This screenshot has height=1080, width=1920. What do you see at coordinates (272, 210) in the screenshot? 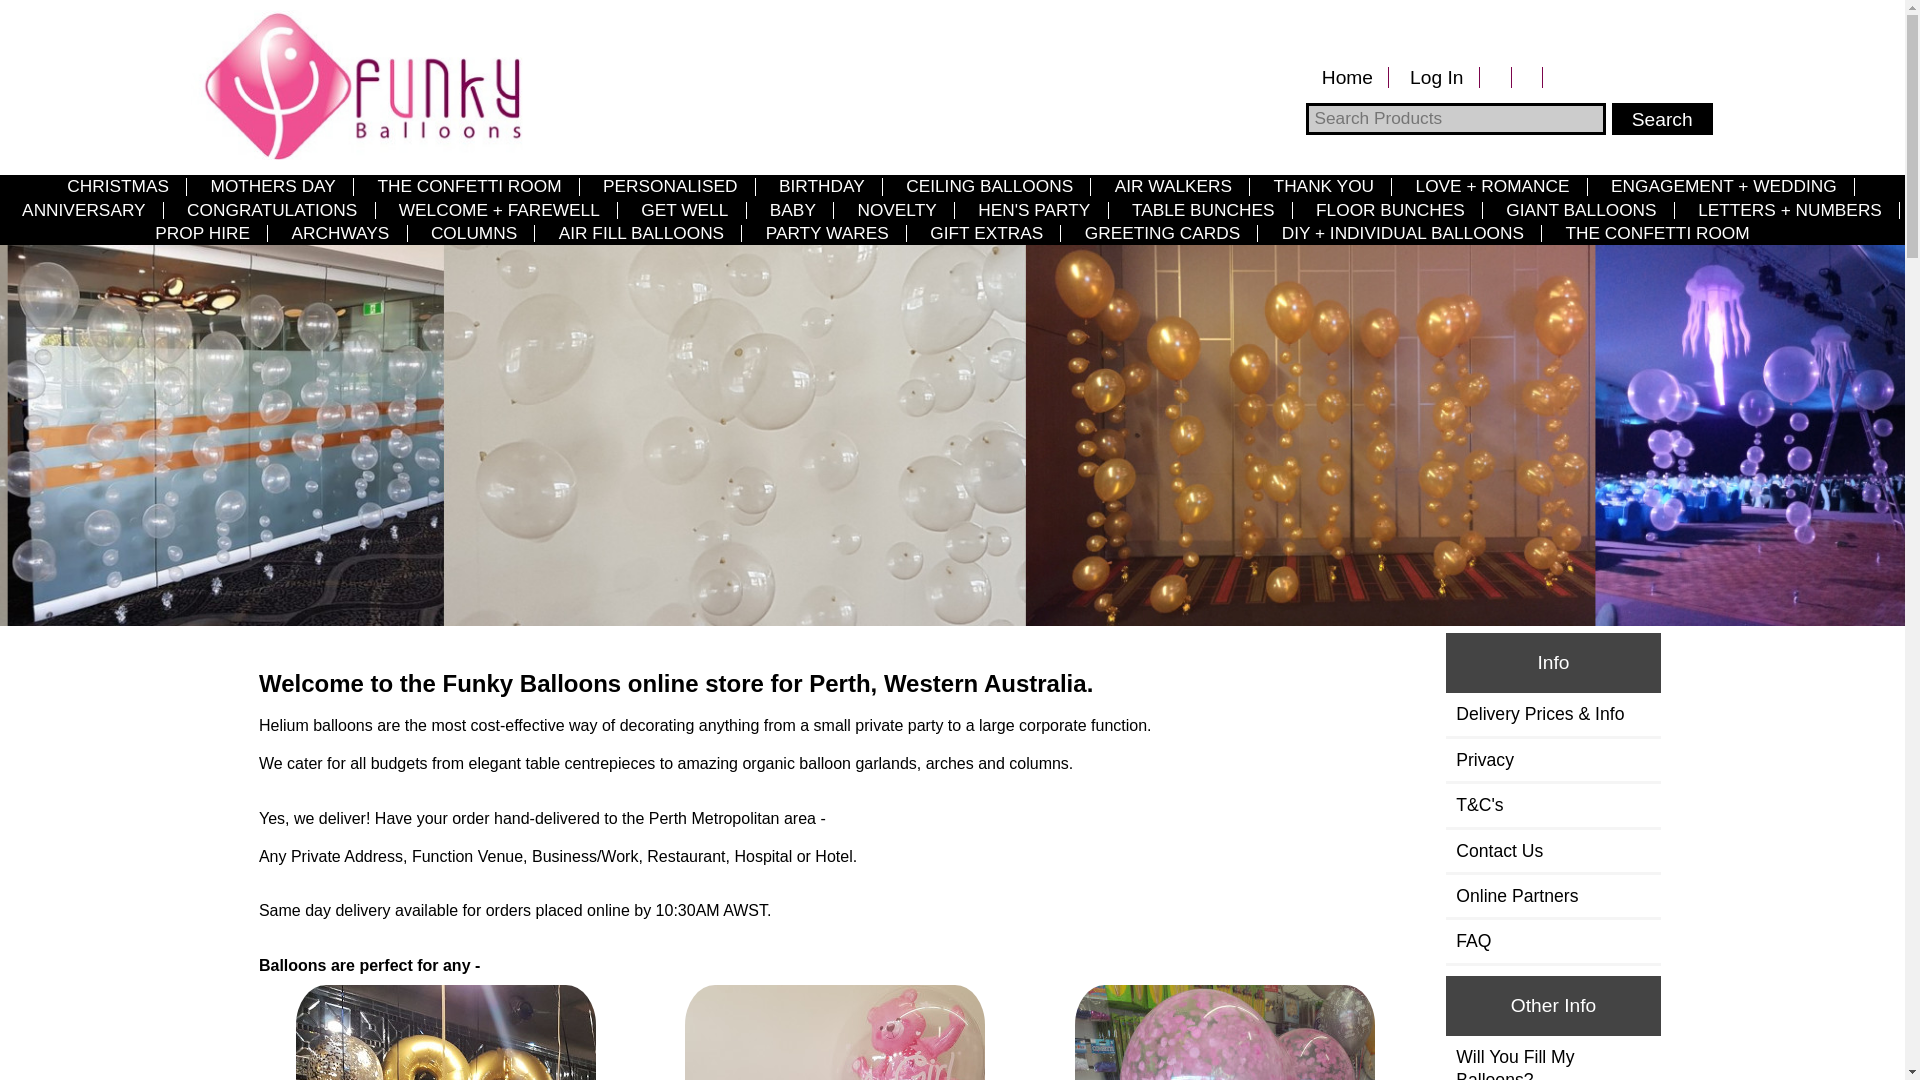
I see `CONGRATULATIONS` at bounding box center [272, 210].